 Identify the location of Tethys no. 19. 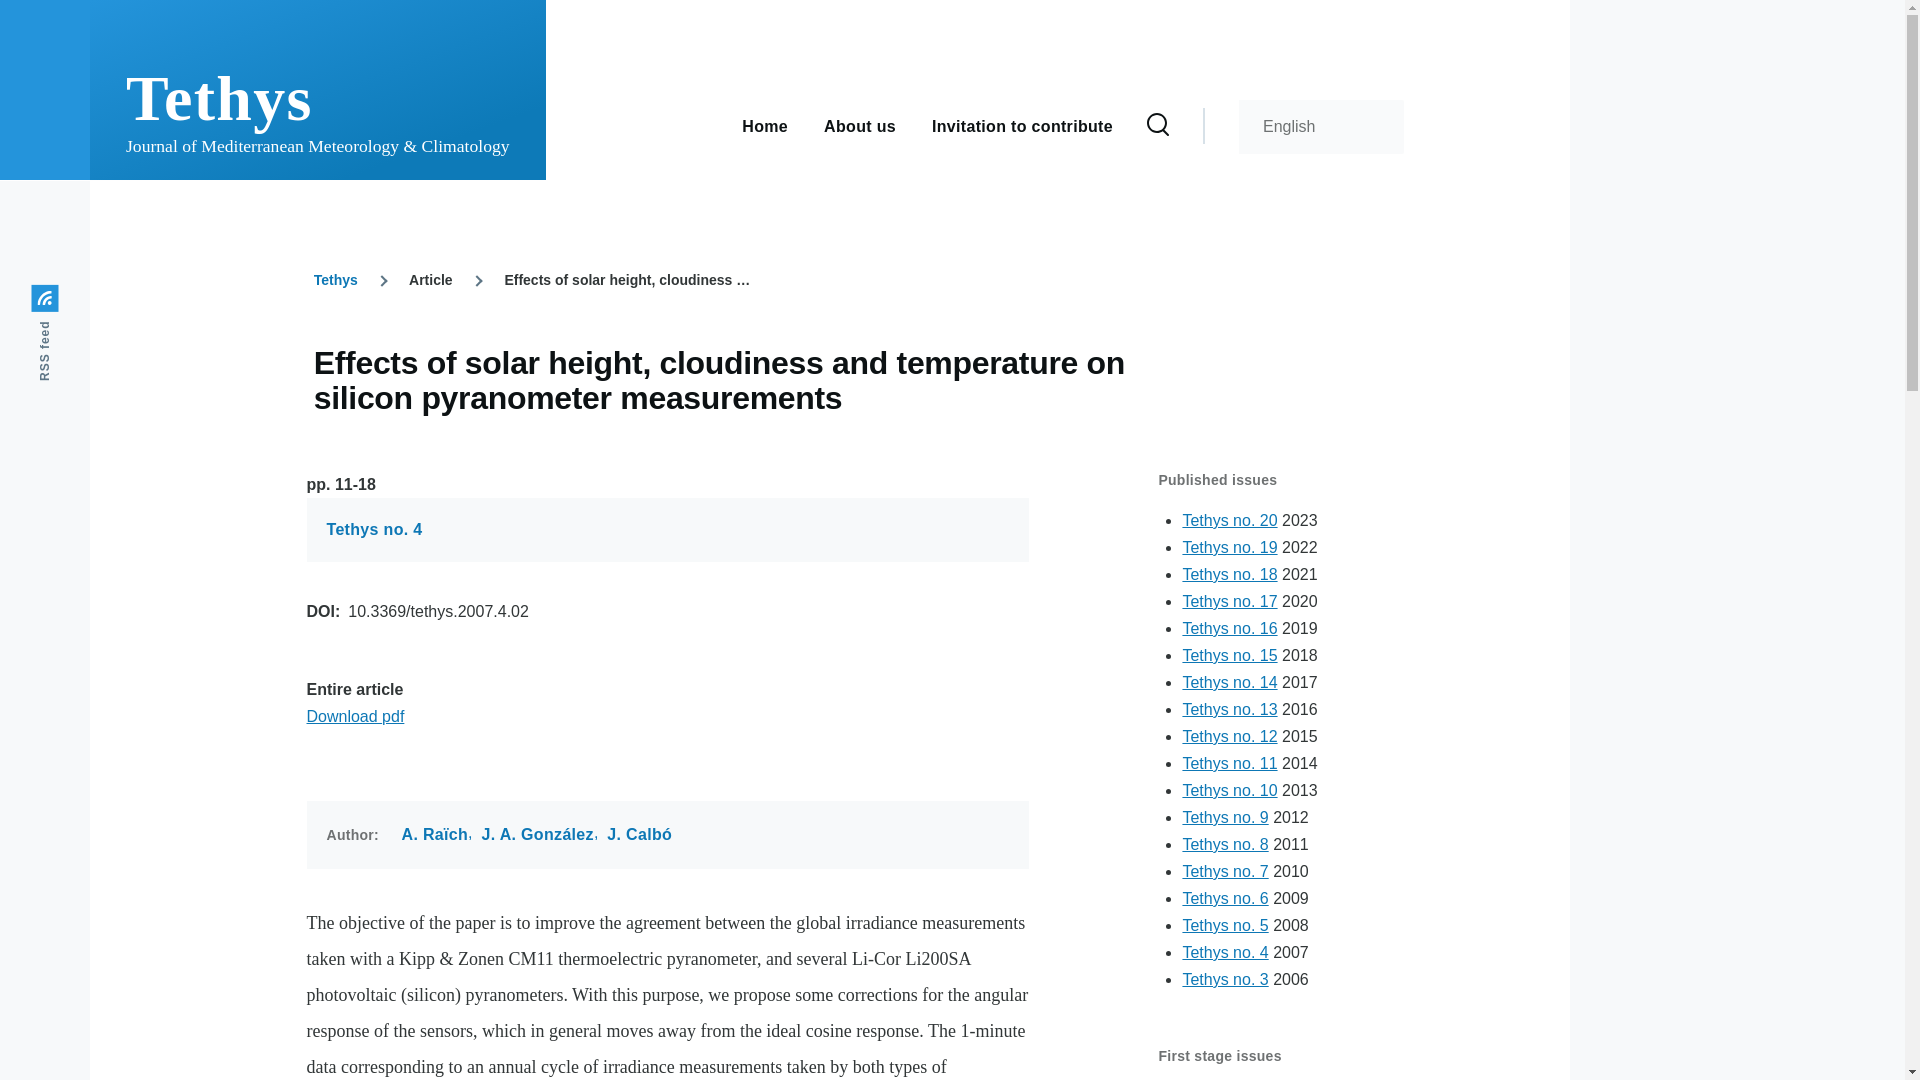
(1229, 547).